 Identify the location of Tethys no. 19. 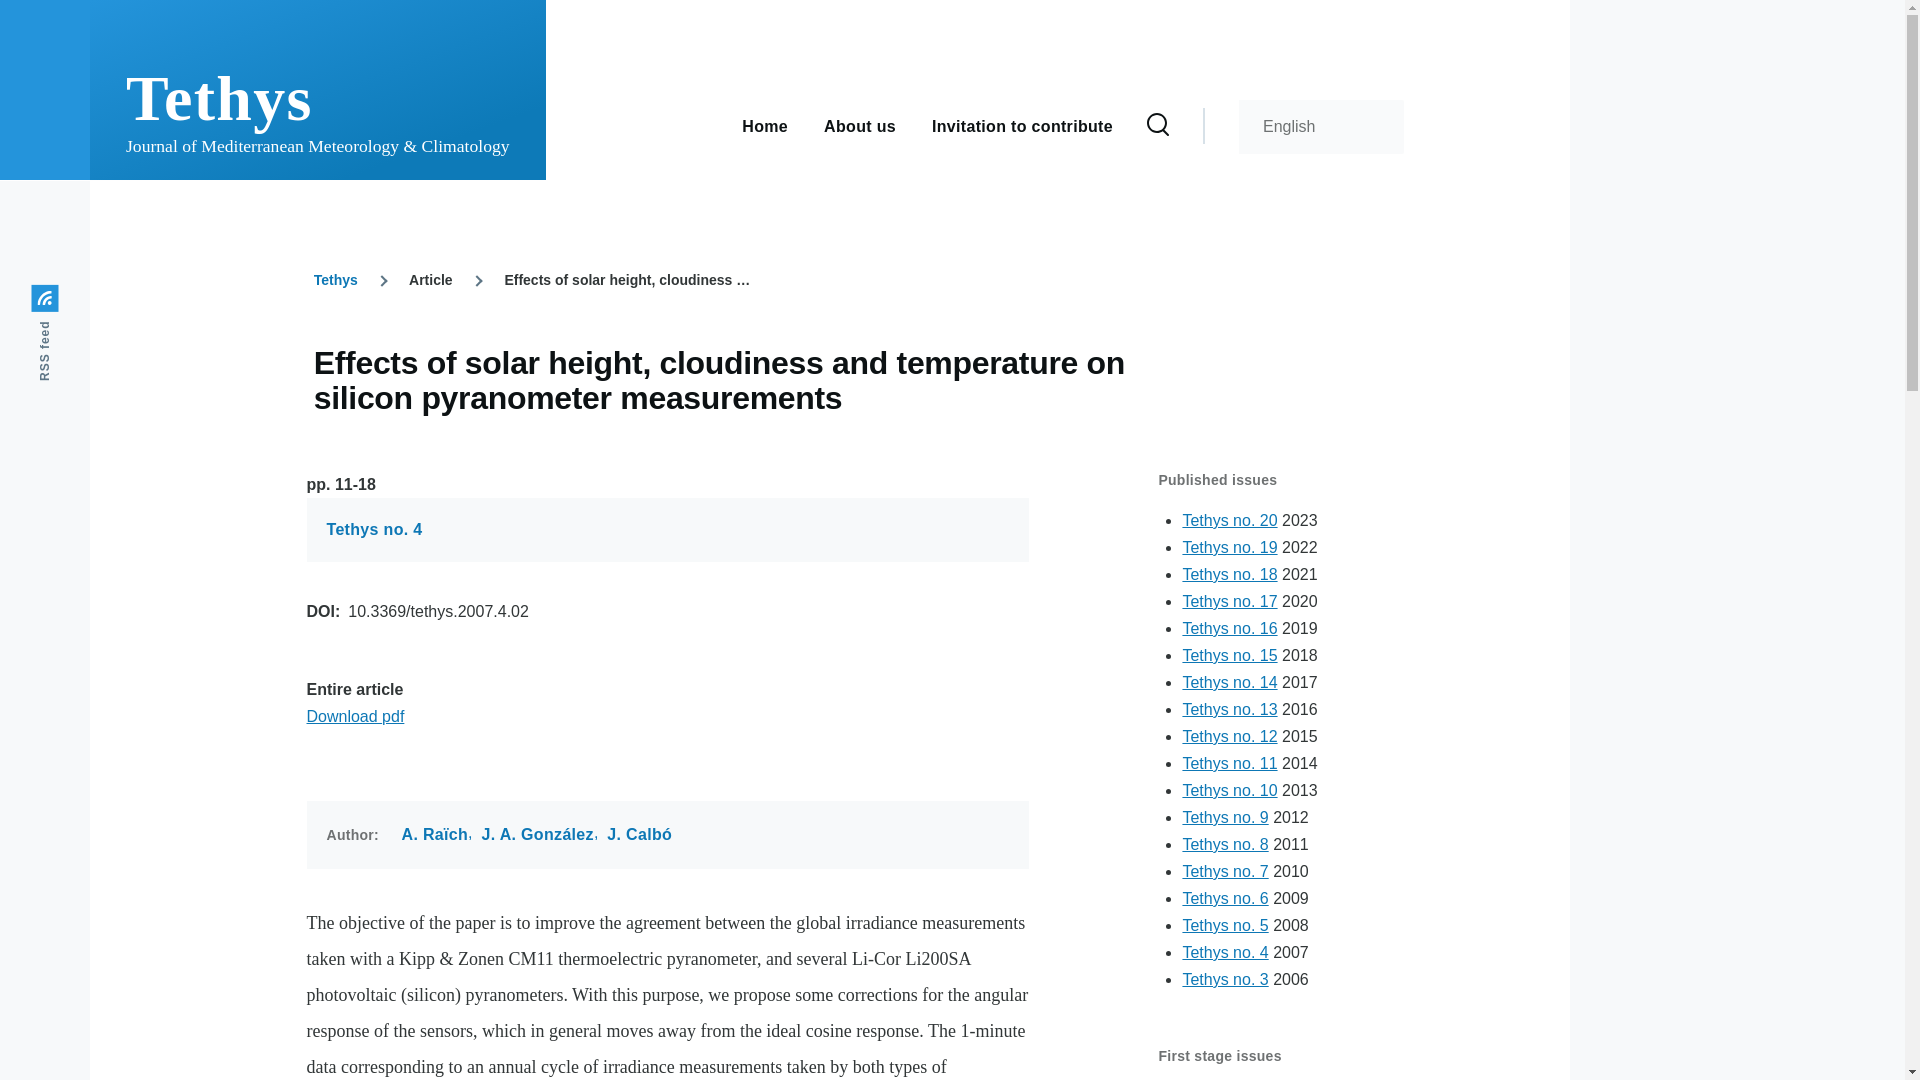
(1229, 547).